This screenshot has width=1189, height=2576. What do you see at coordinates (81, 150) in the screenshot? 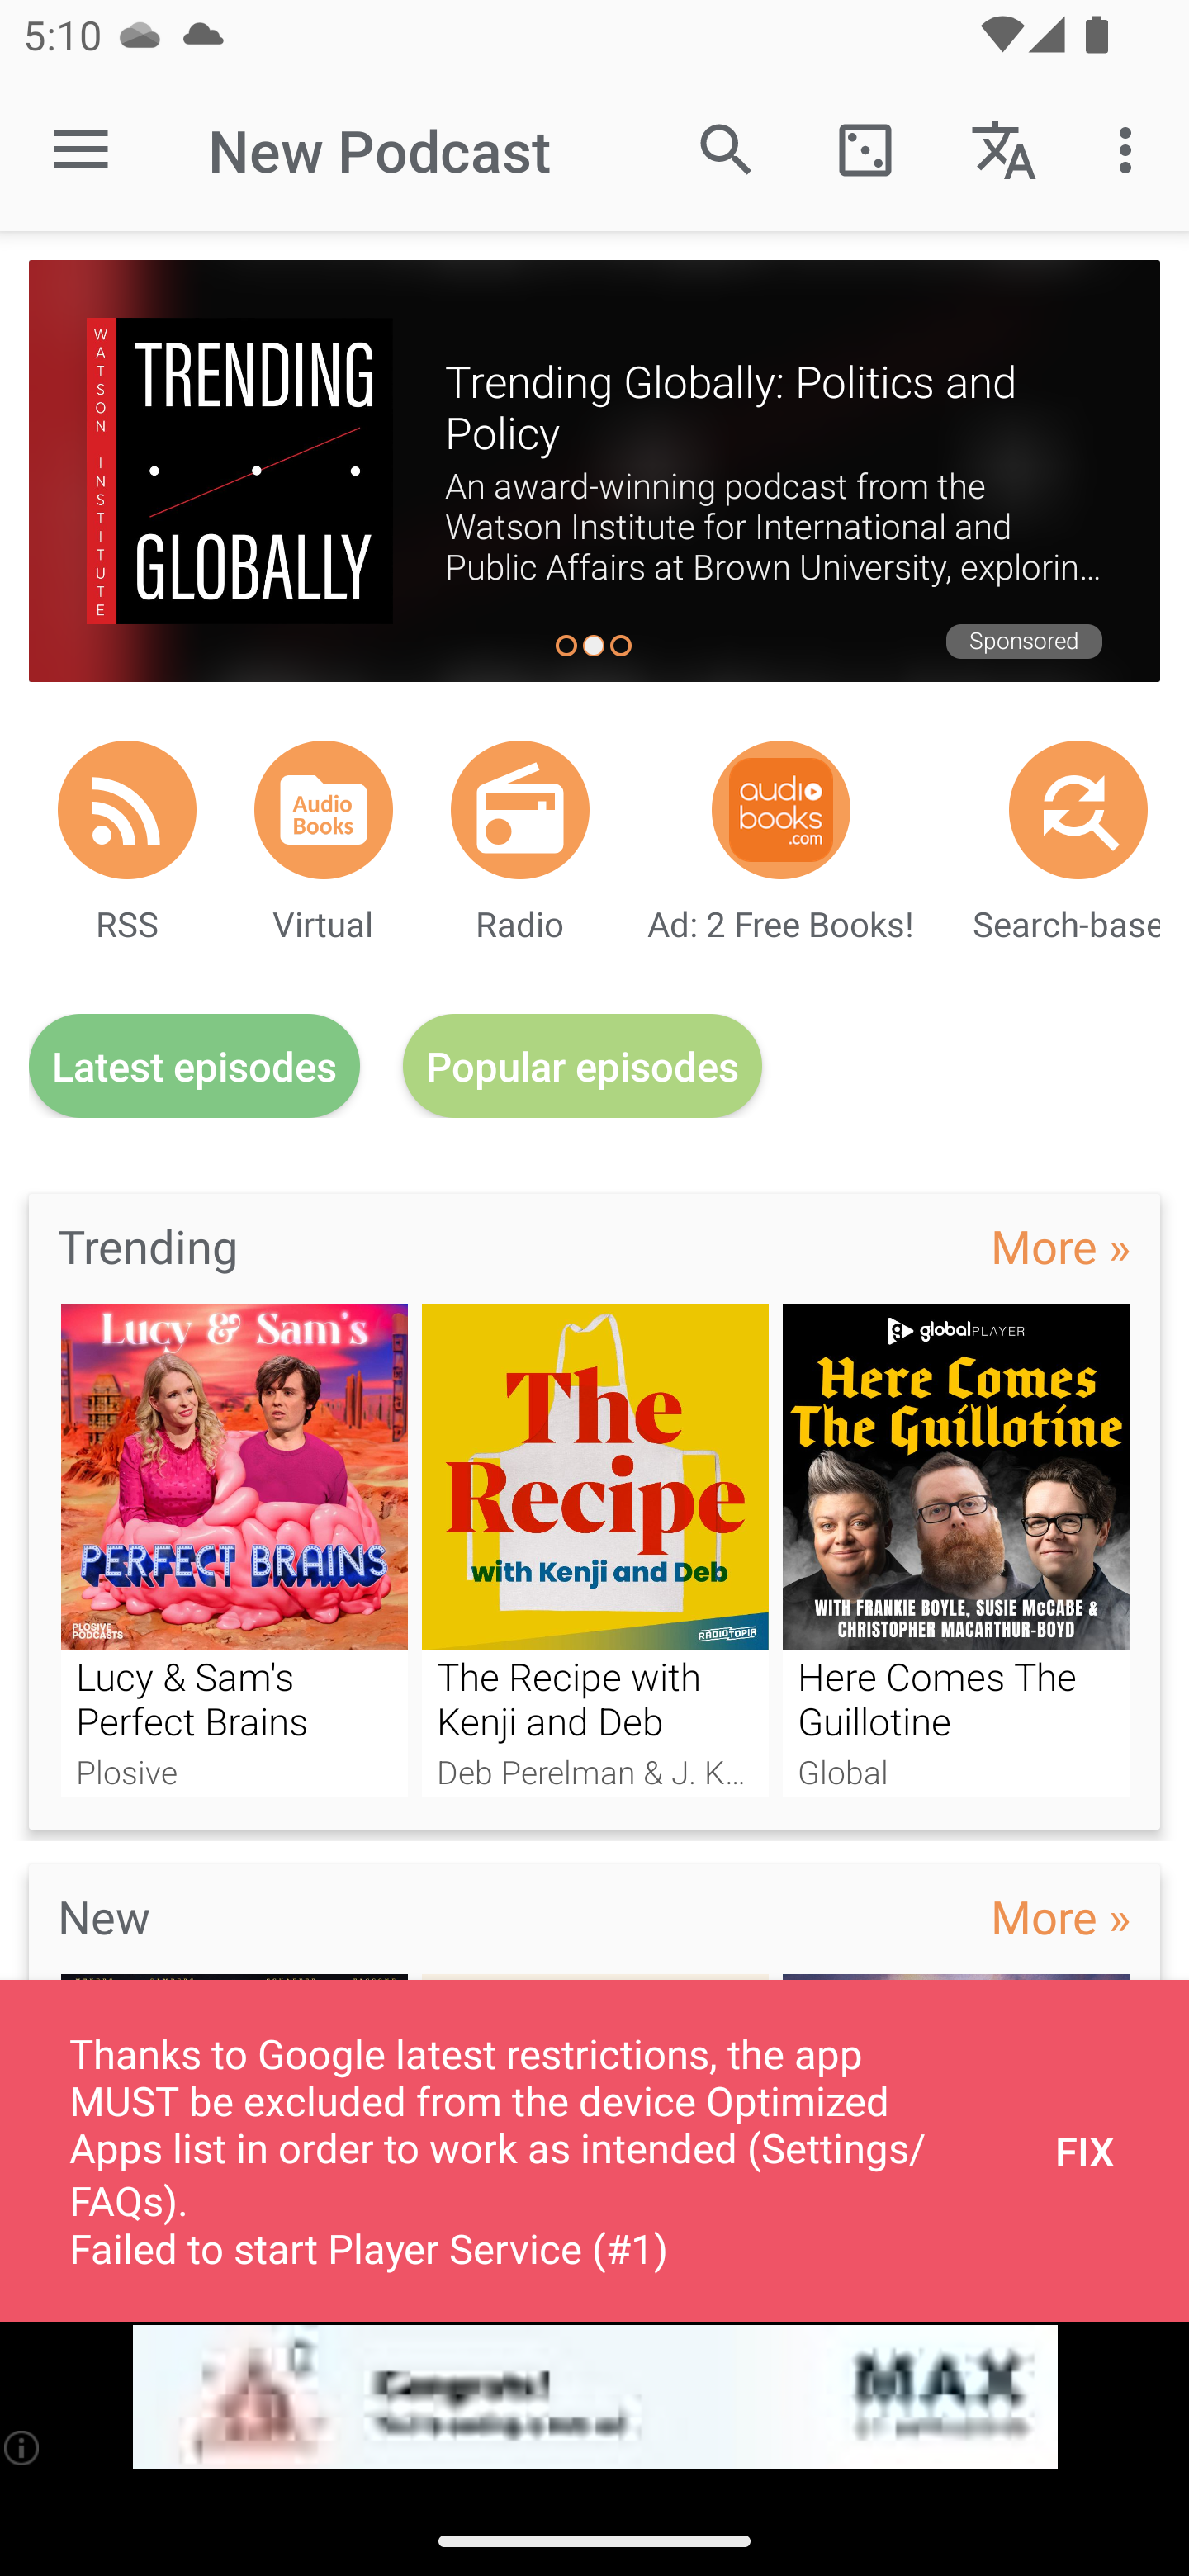
I see `Open navigation sidebar` at bounding box center [81, 150].